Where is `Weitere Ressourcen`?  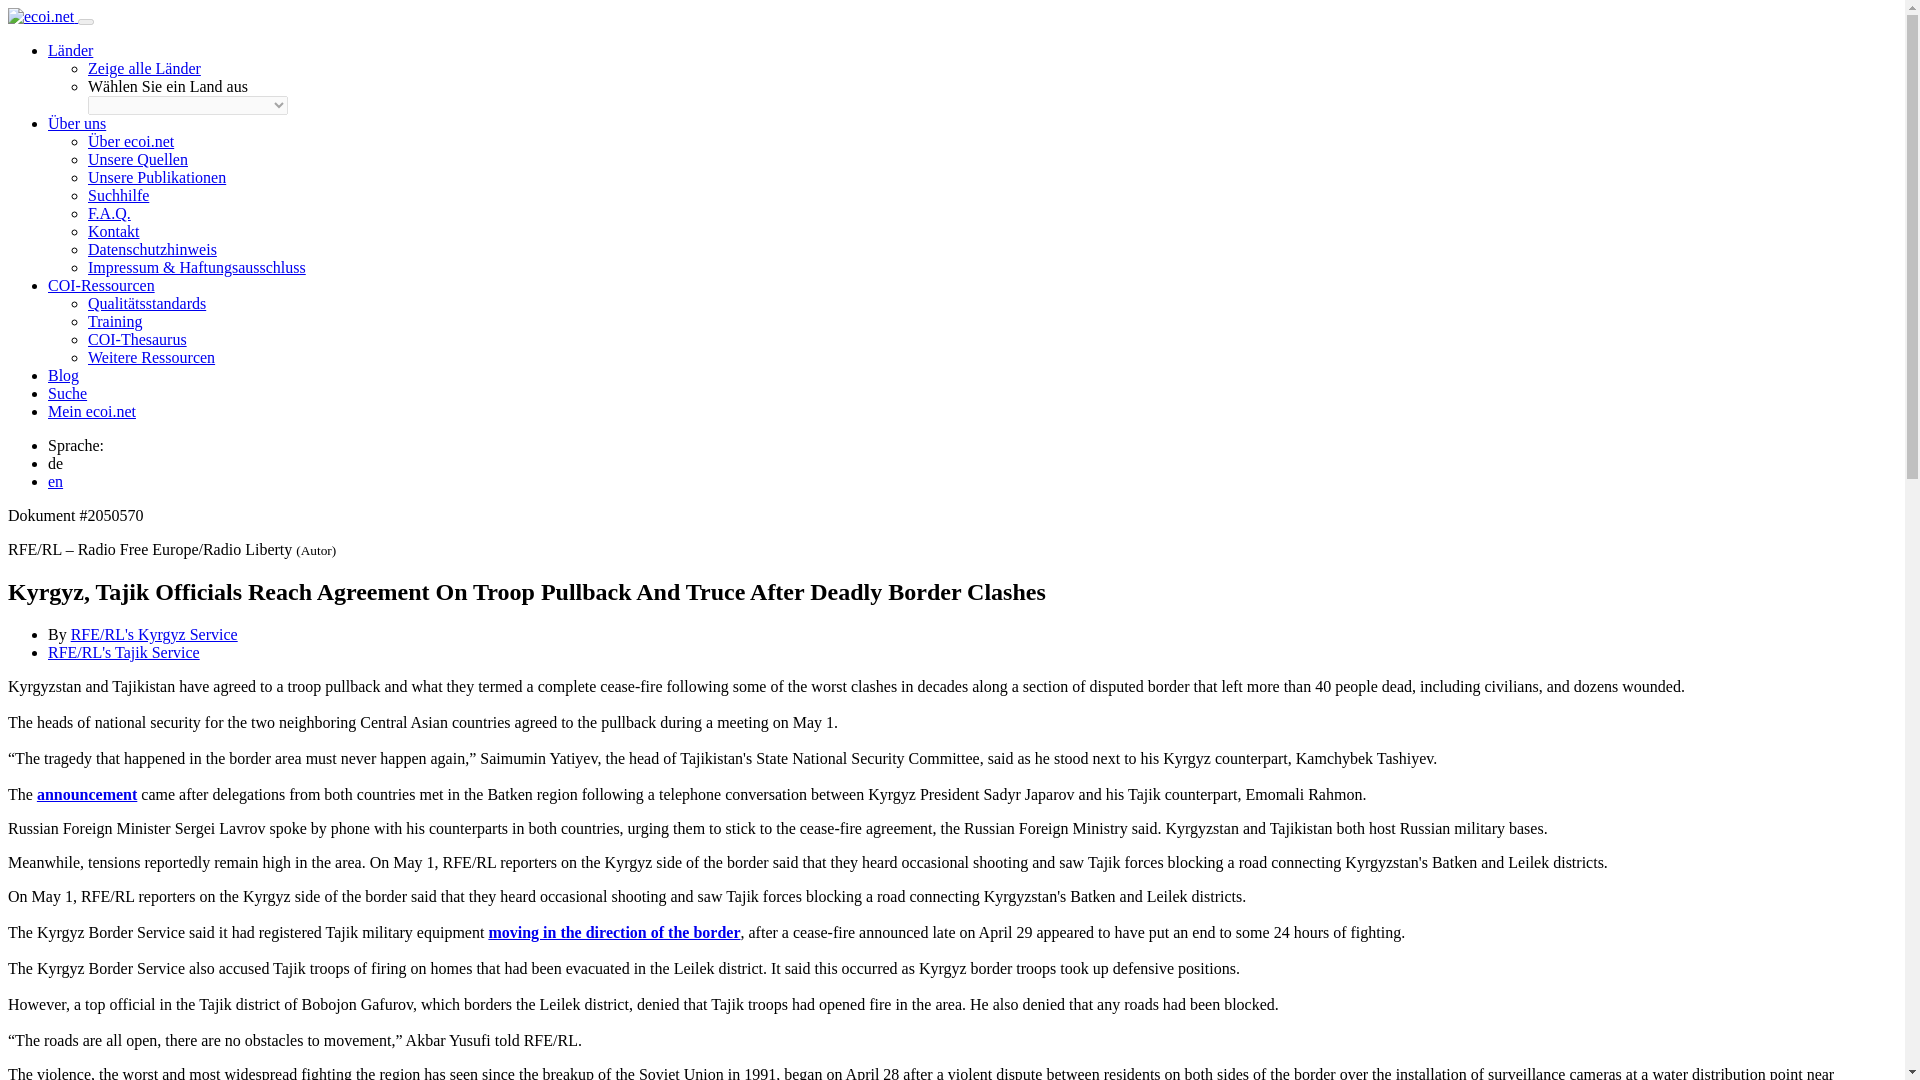
Weitere Ressourcen is located at coordinates (152, 357).